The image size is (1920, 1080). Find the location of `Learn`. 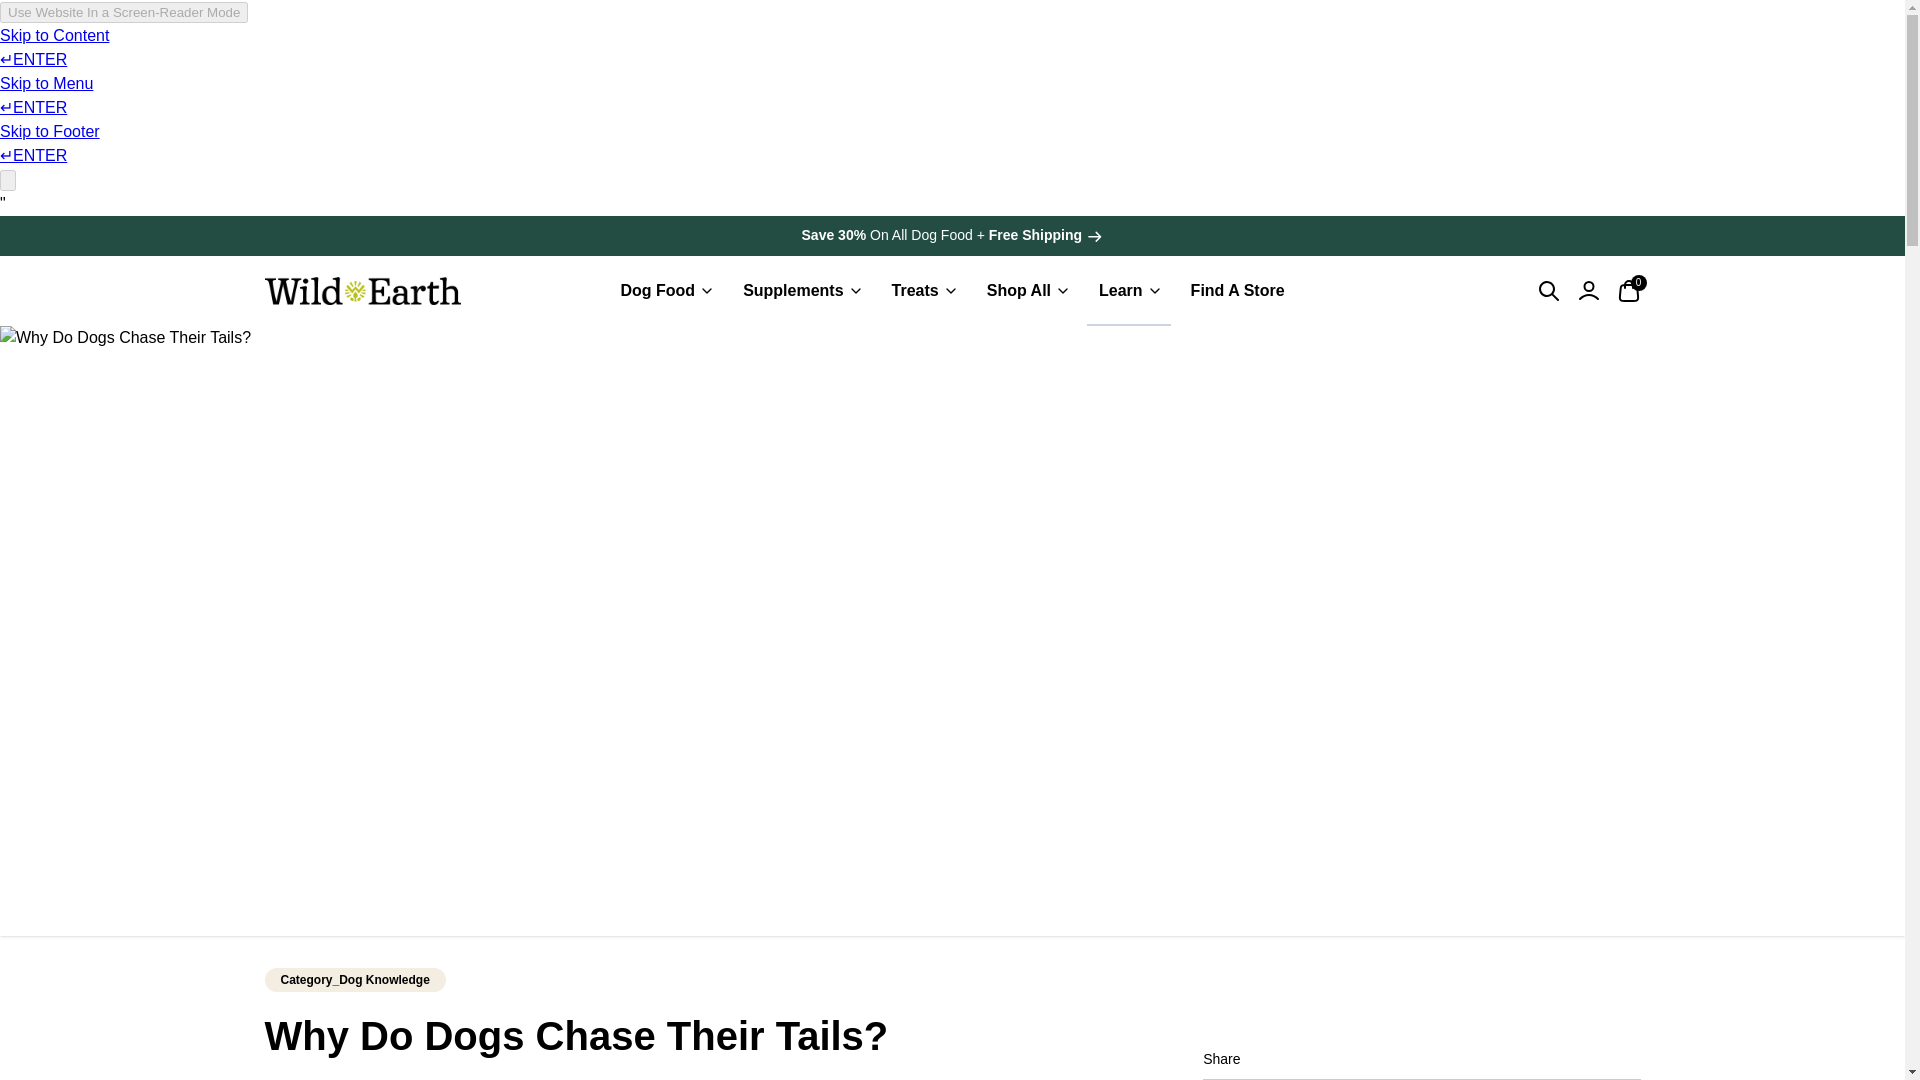

Learn is located at coordinates (1628, 290).